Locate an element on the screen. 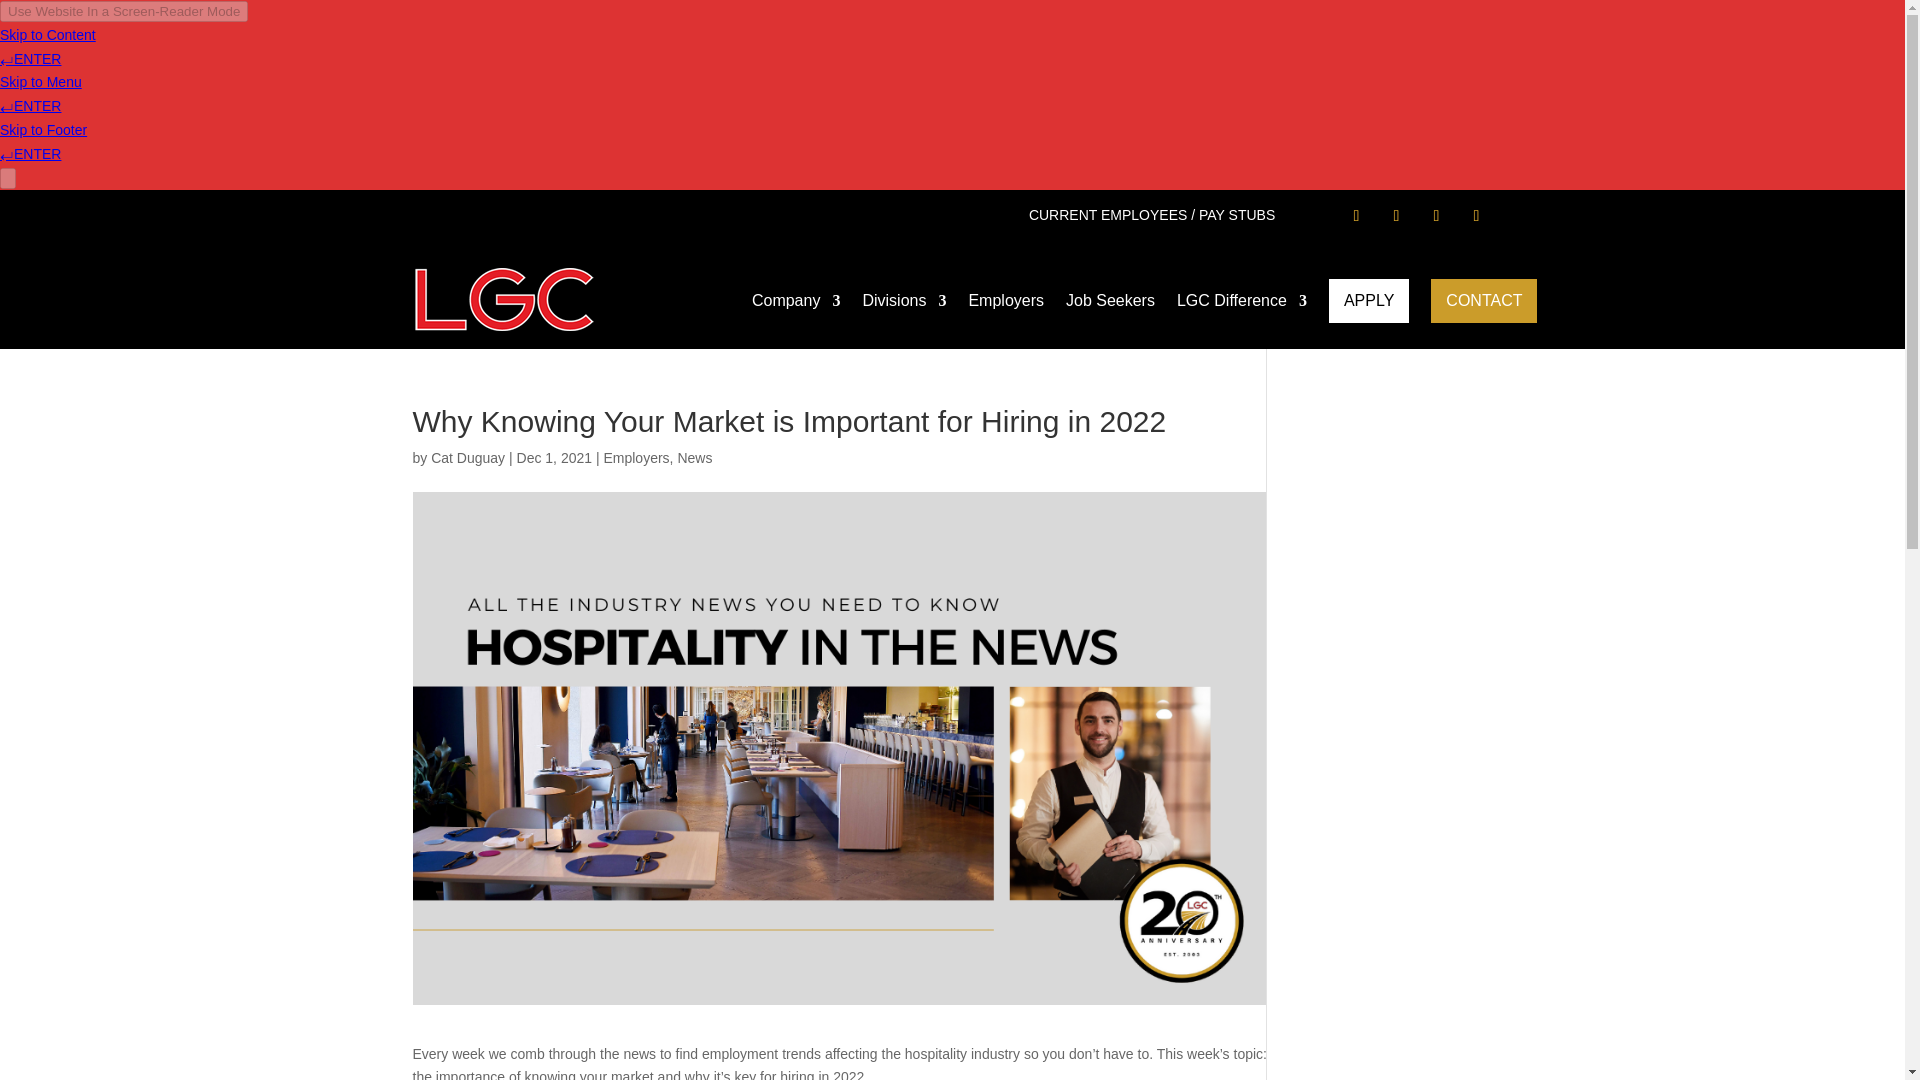 The height and width of the screenshot is (1080, 1920). top is located at coordinates (504, 300).